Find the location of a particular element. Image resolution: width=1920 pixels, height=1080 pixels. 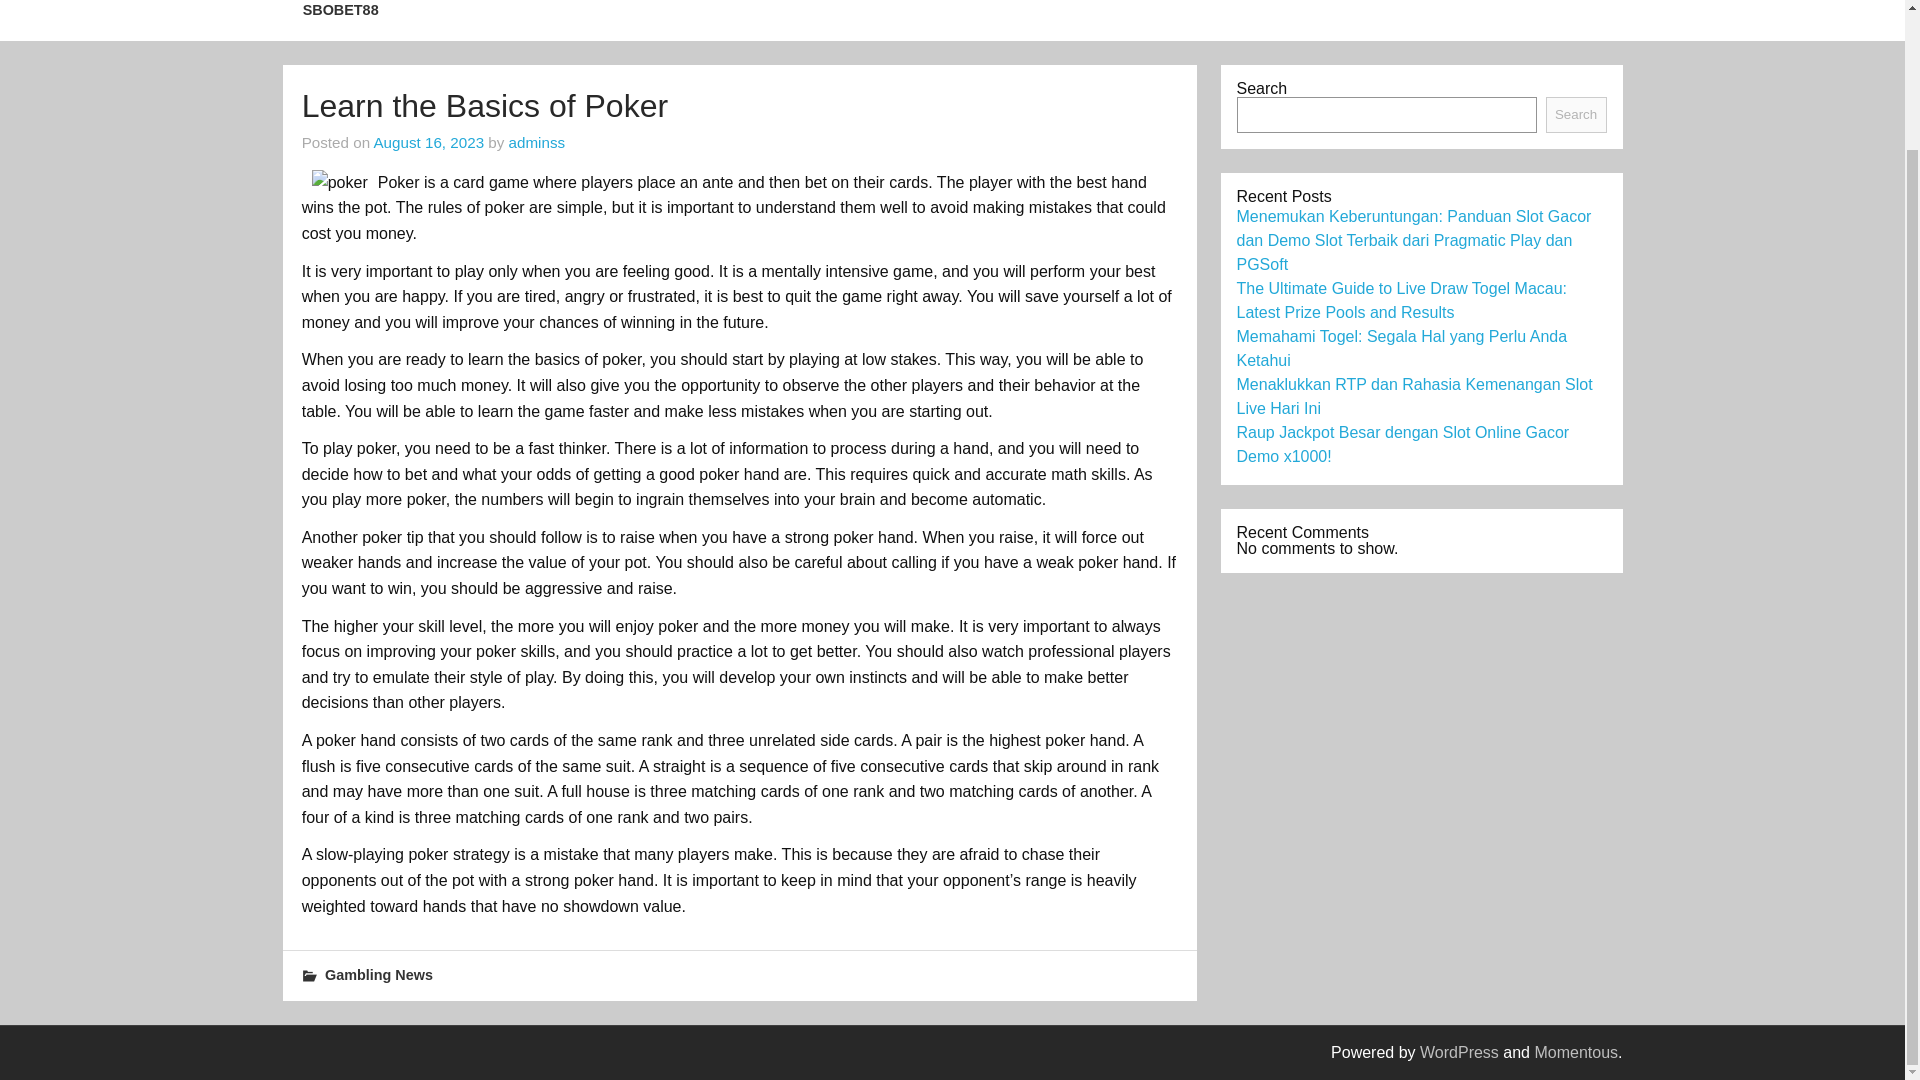

View all posts by adminss is located at coordinates (537, 142).